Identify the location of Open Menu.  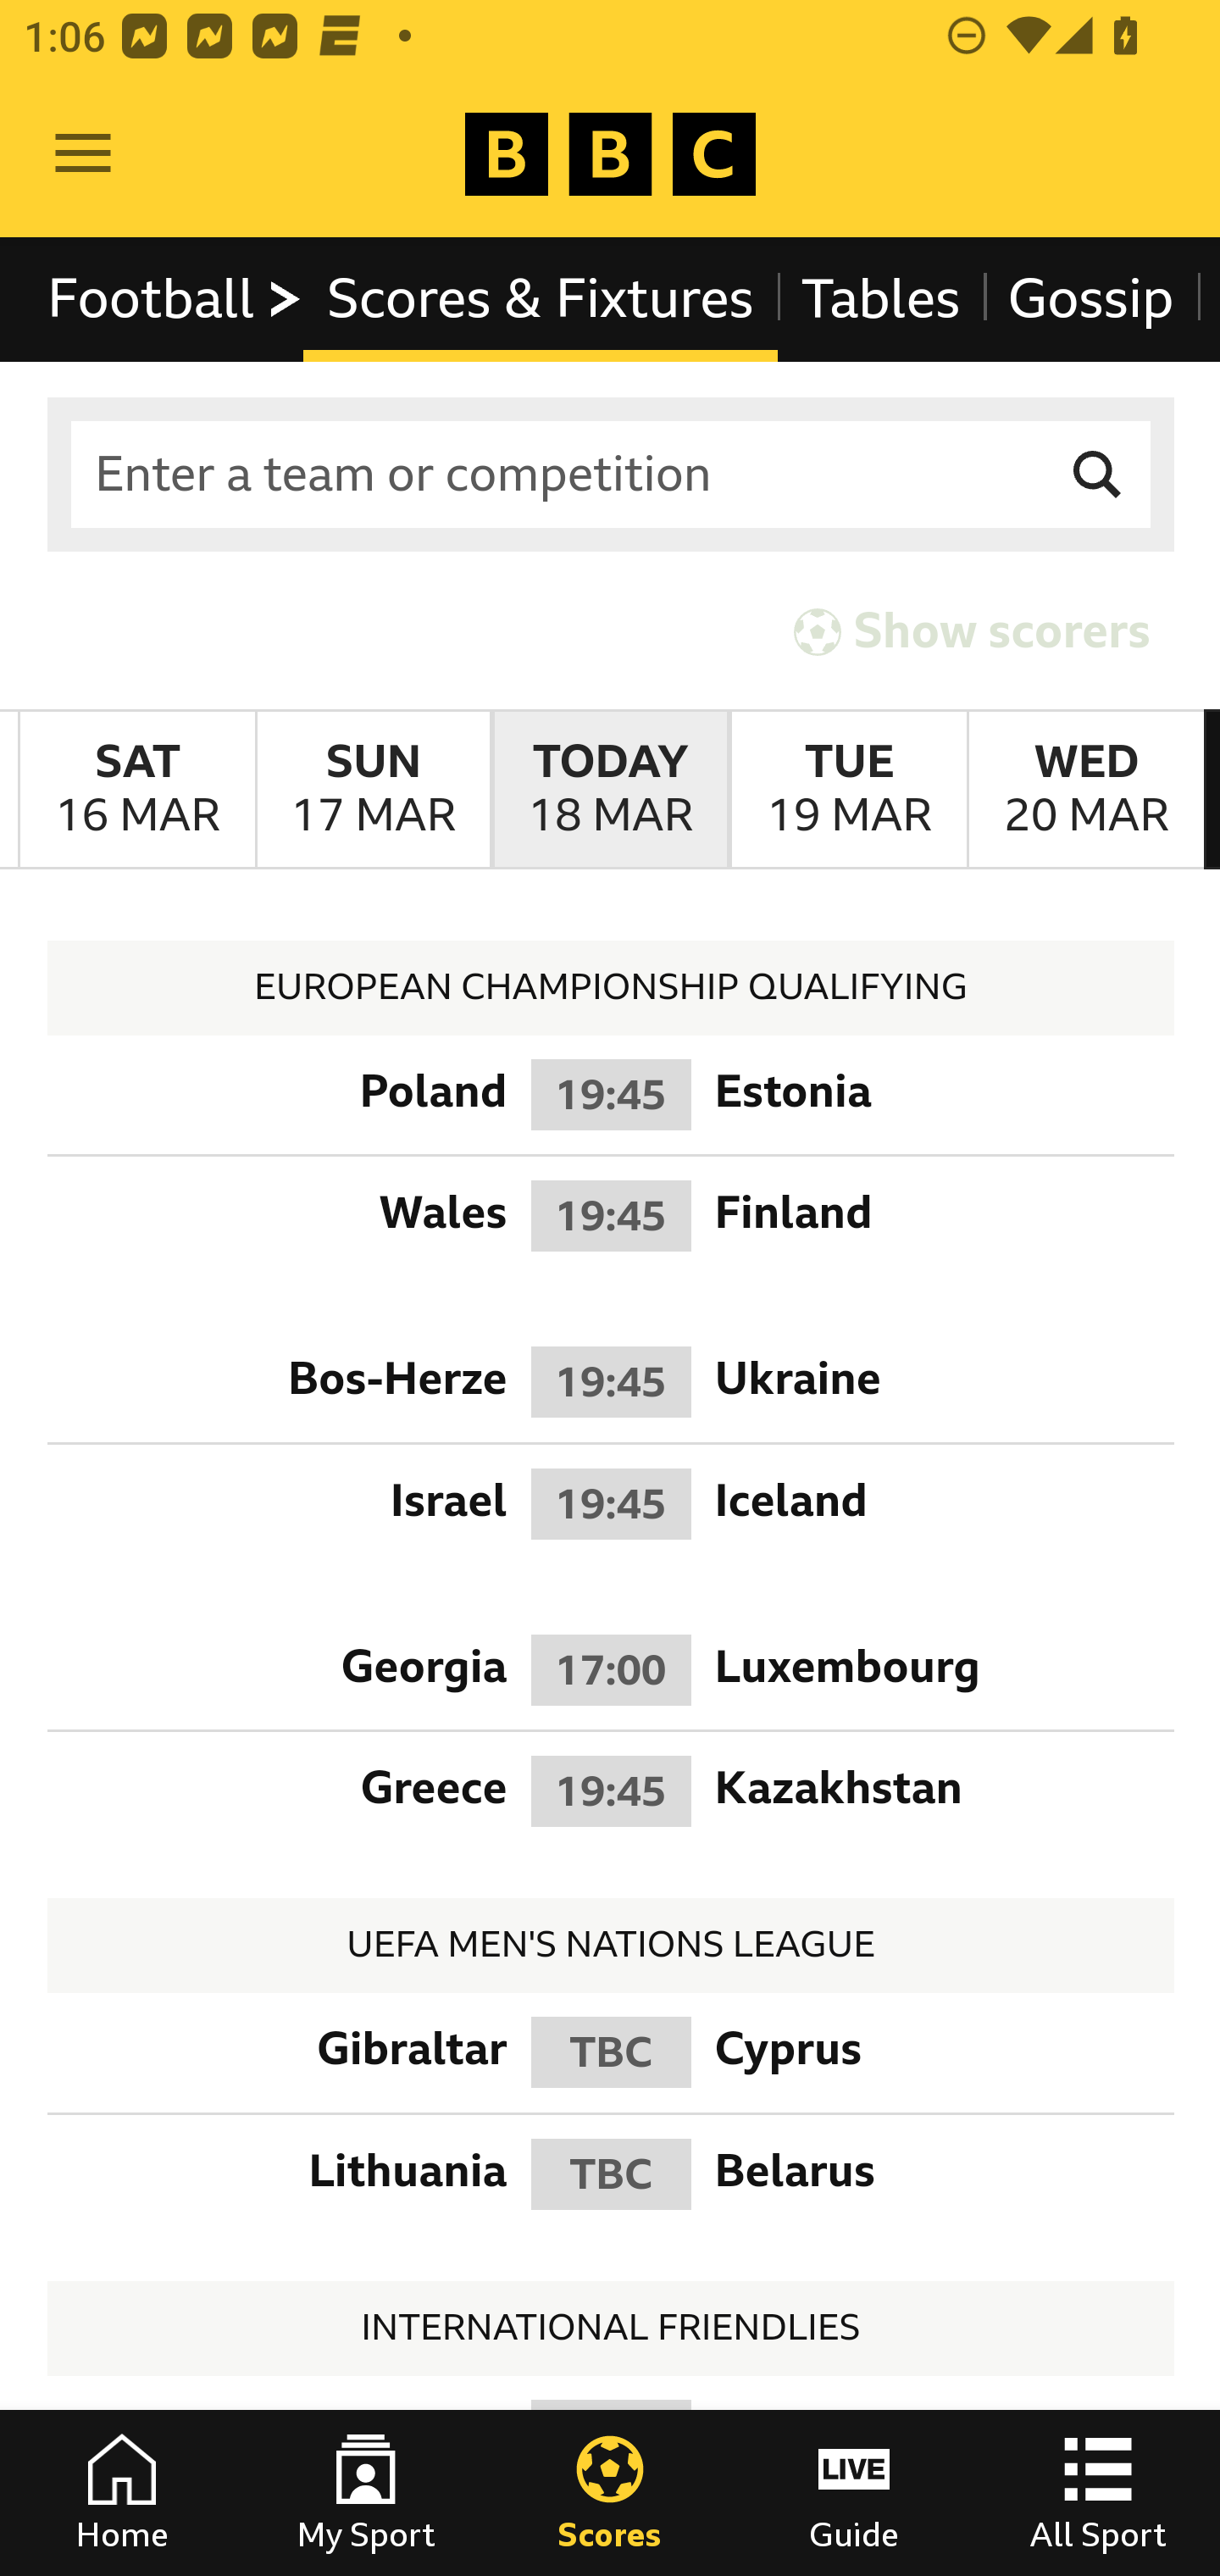
(83, 154).